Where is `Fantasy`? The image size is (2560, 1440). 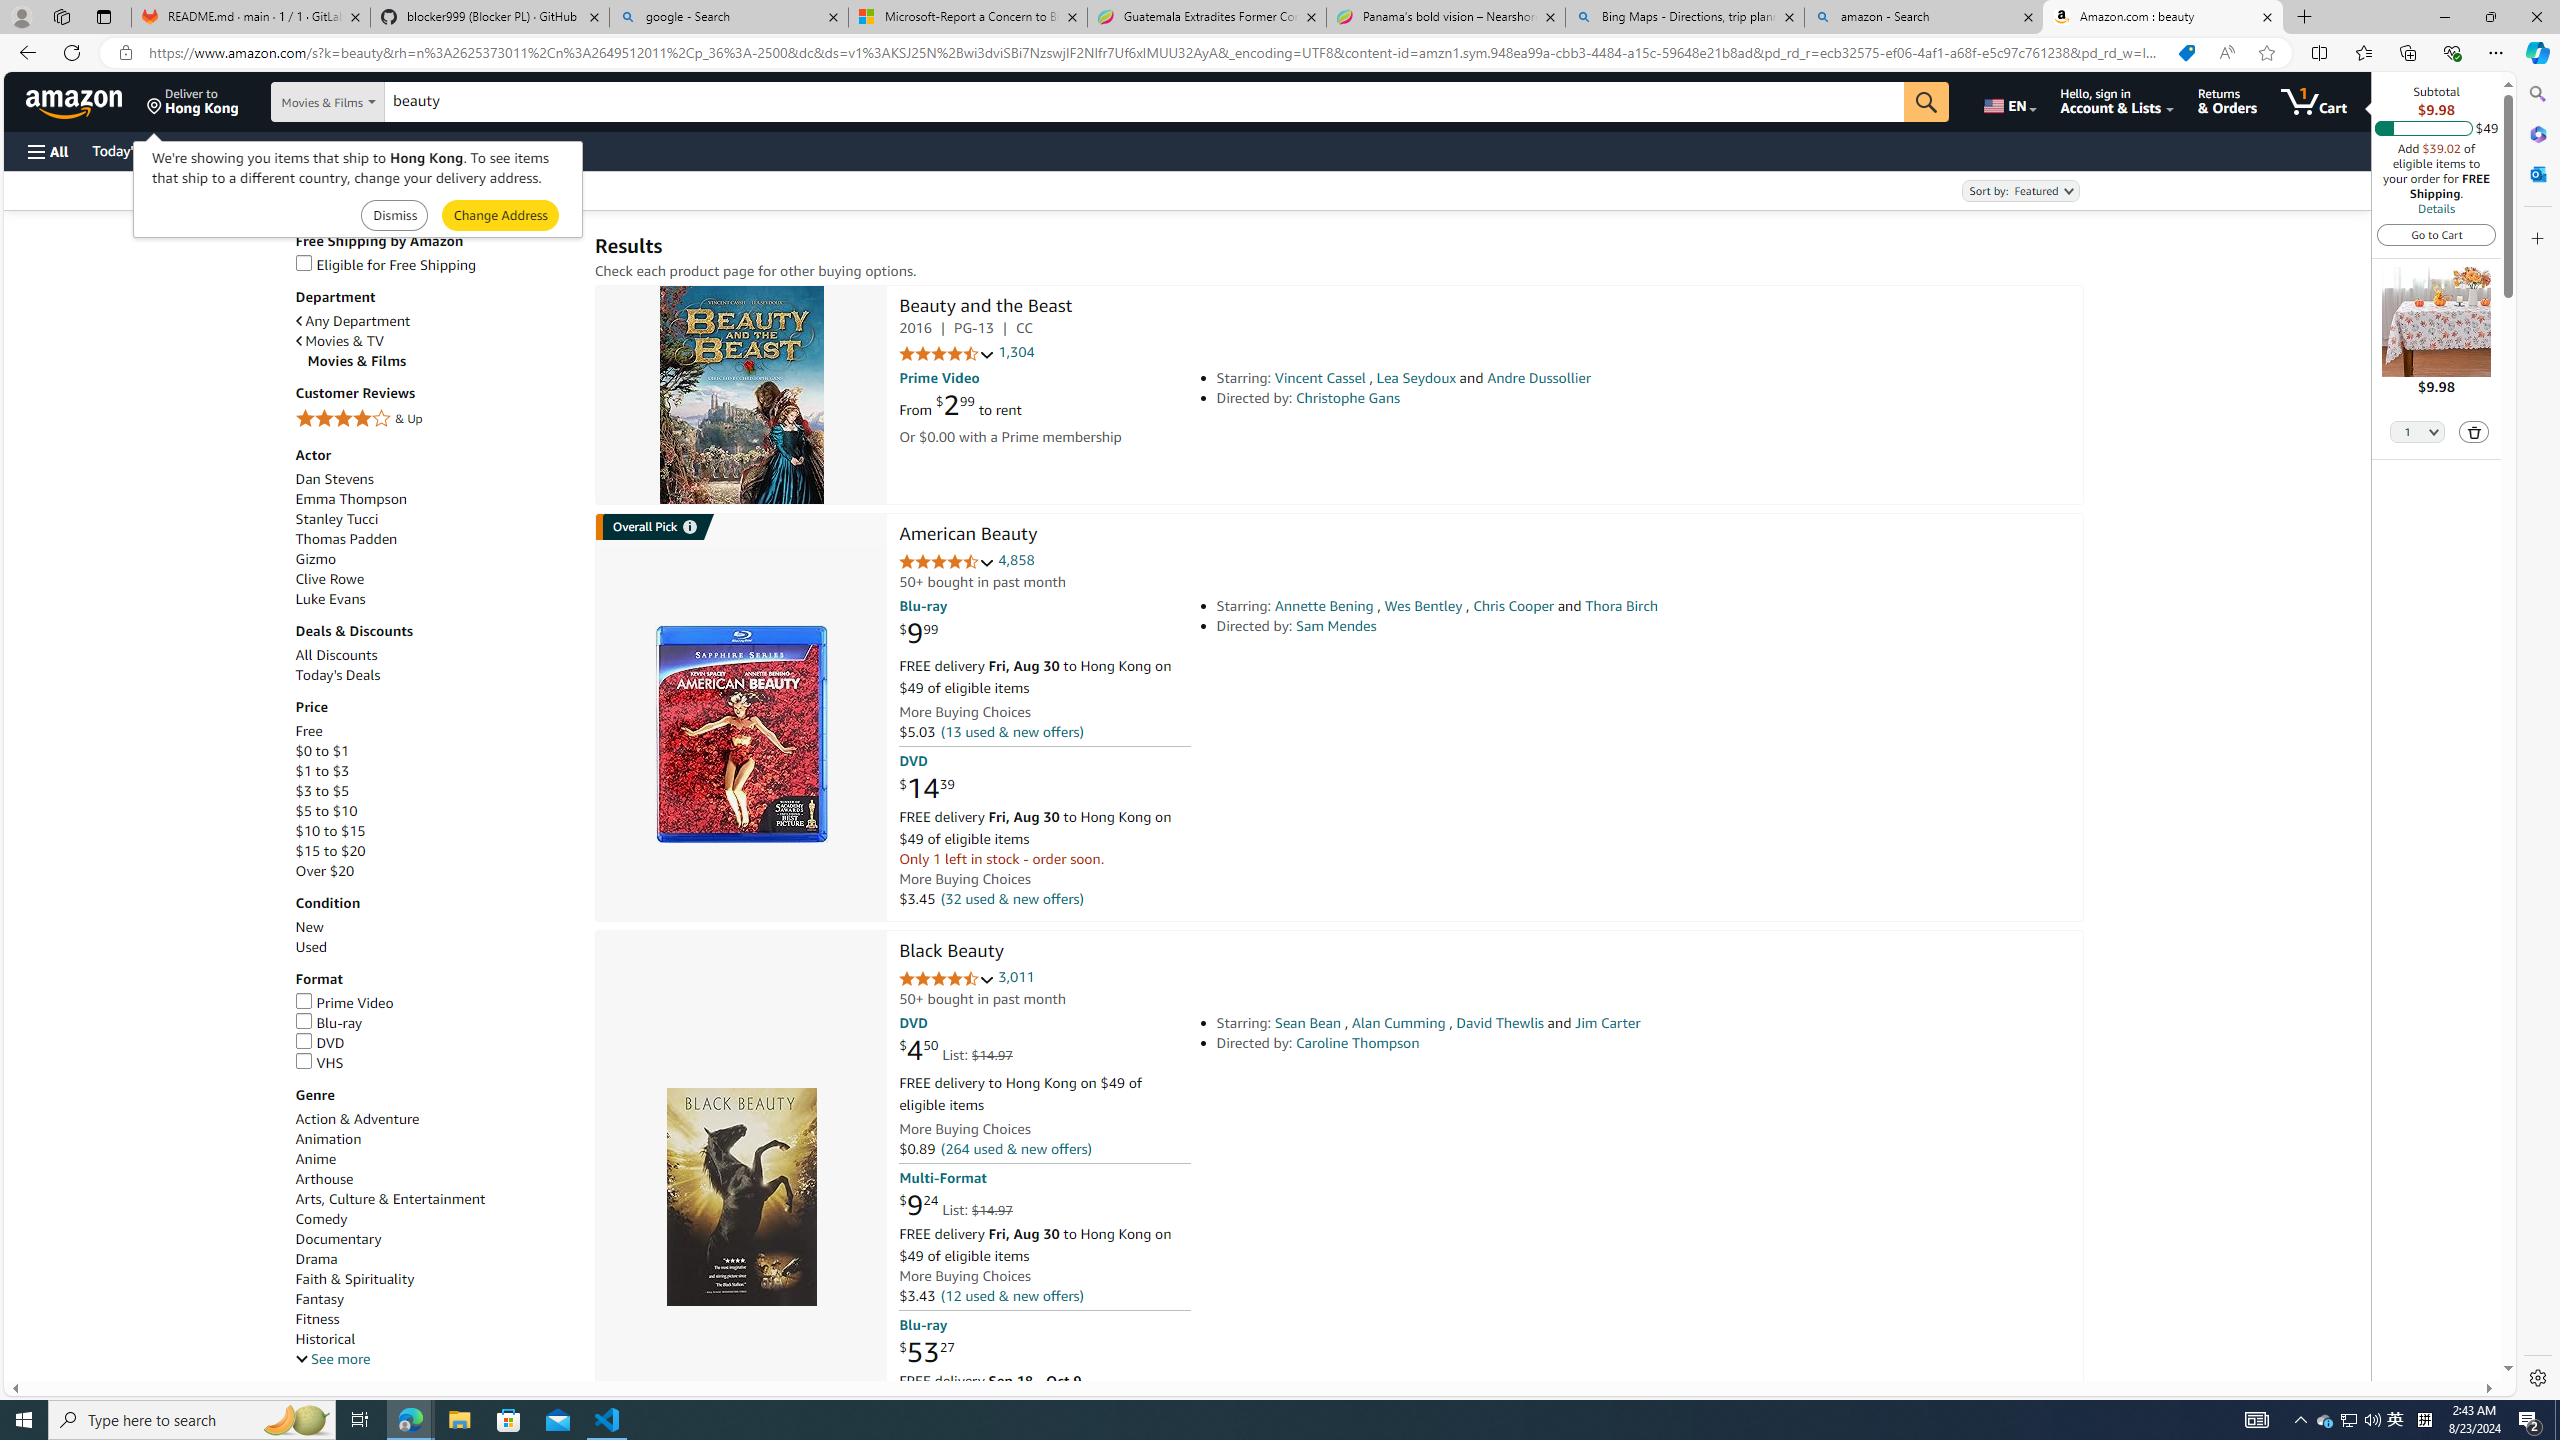
Fantasy is located at coordinates (435, 1299).